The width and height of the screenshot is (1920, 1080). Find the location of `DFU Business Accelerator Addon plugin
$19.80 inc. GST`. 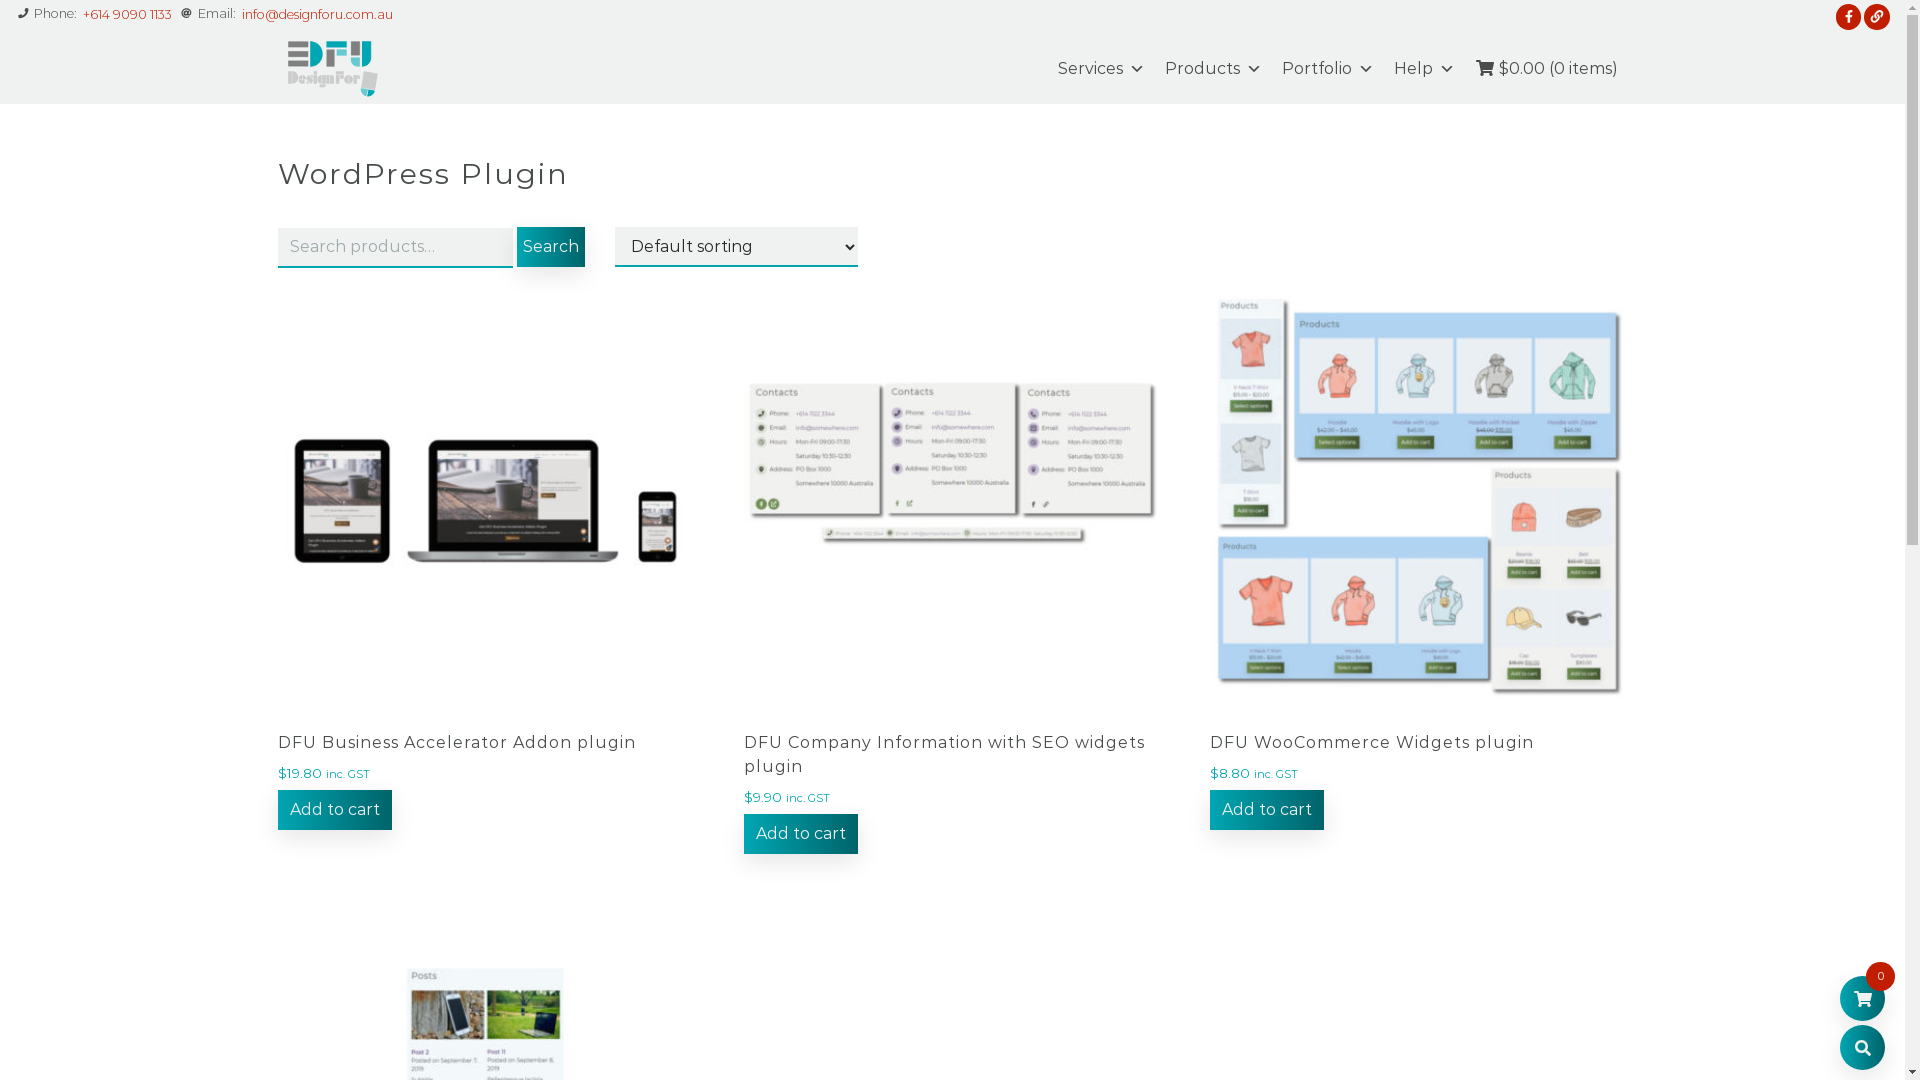

DFU Business Accelerator Addon plugin
$19.80 inc. GST is located at coordinates (486, 556).